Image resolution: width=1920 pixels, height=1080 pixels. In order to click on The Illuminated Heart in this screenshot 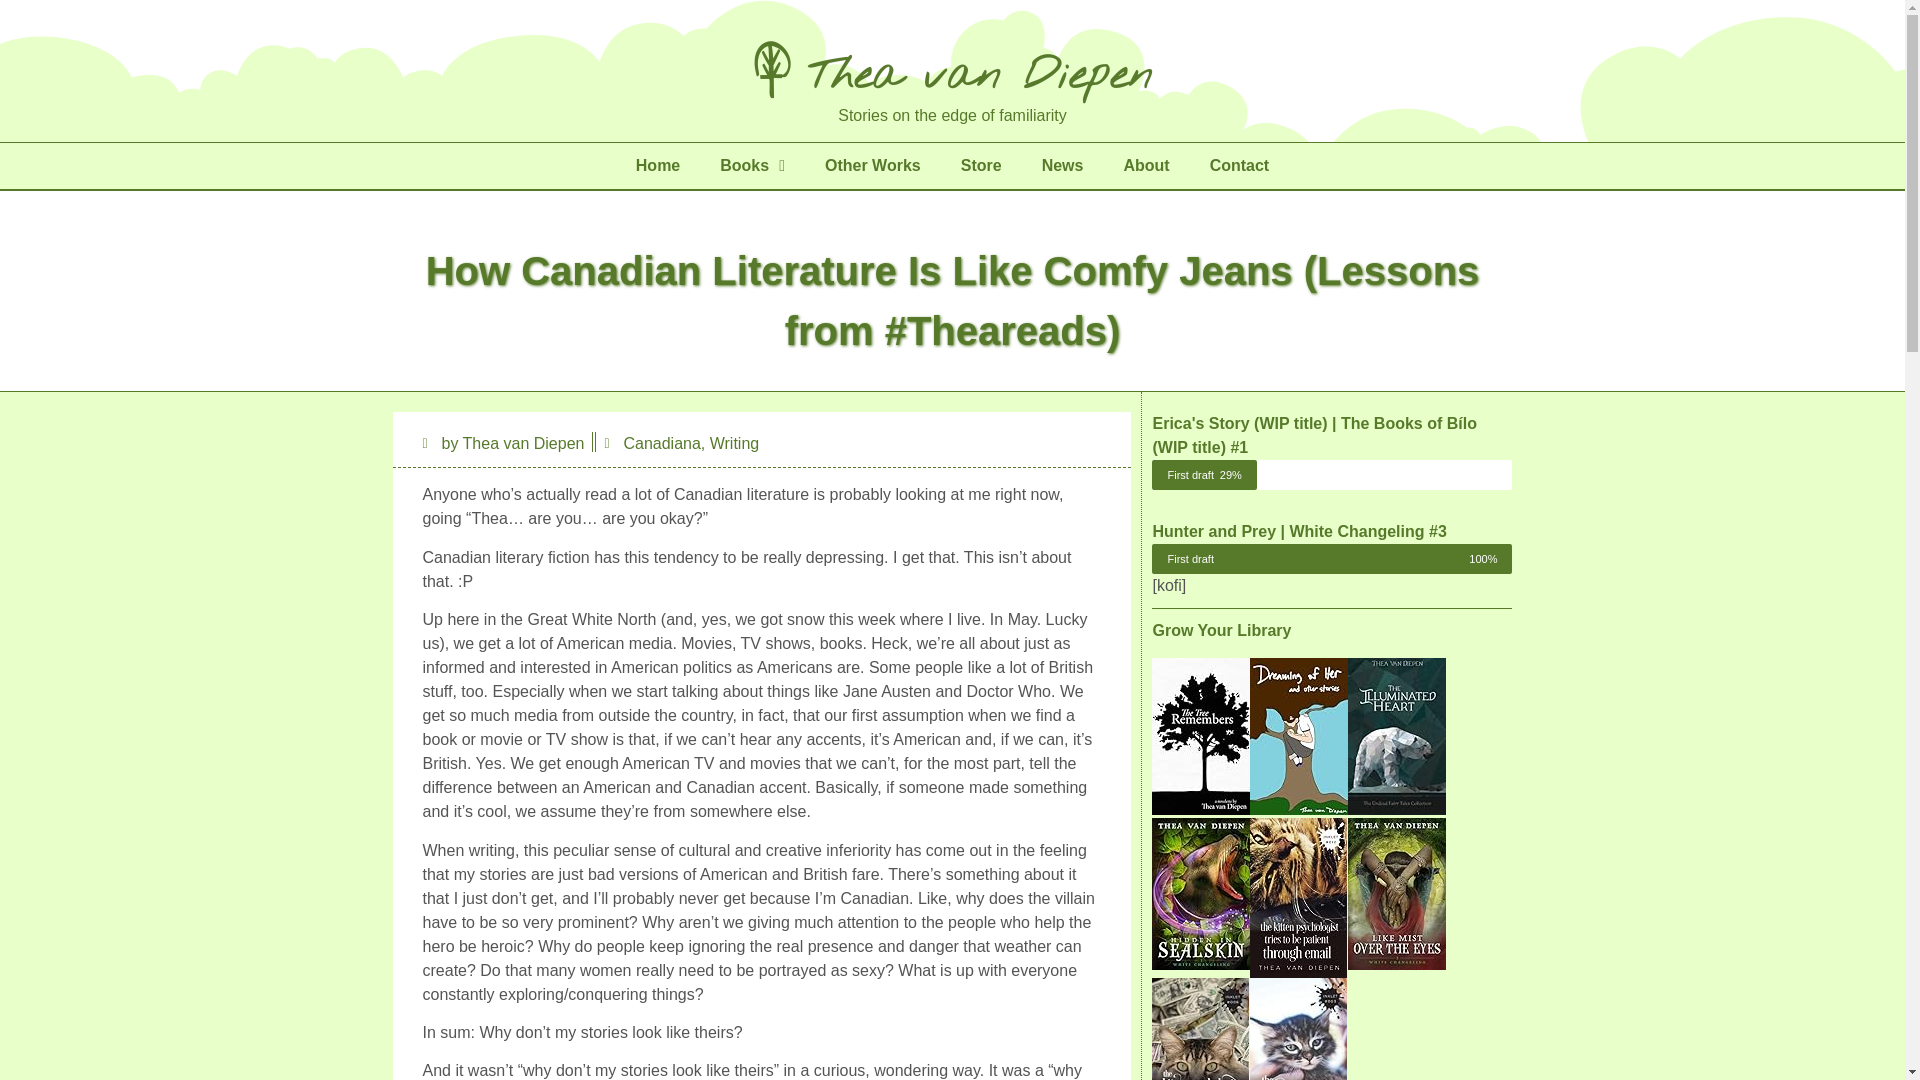, I will do `click(1396, 809)`.